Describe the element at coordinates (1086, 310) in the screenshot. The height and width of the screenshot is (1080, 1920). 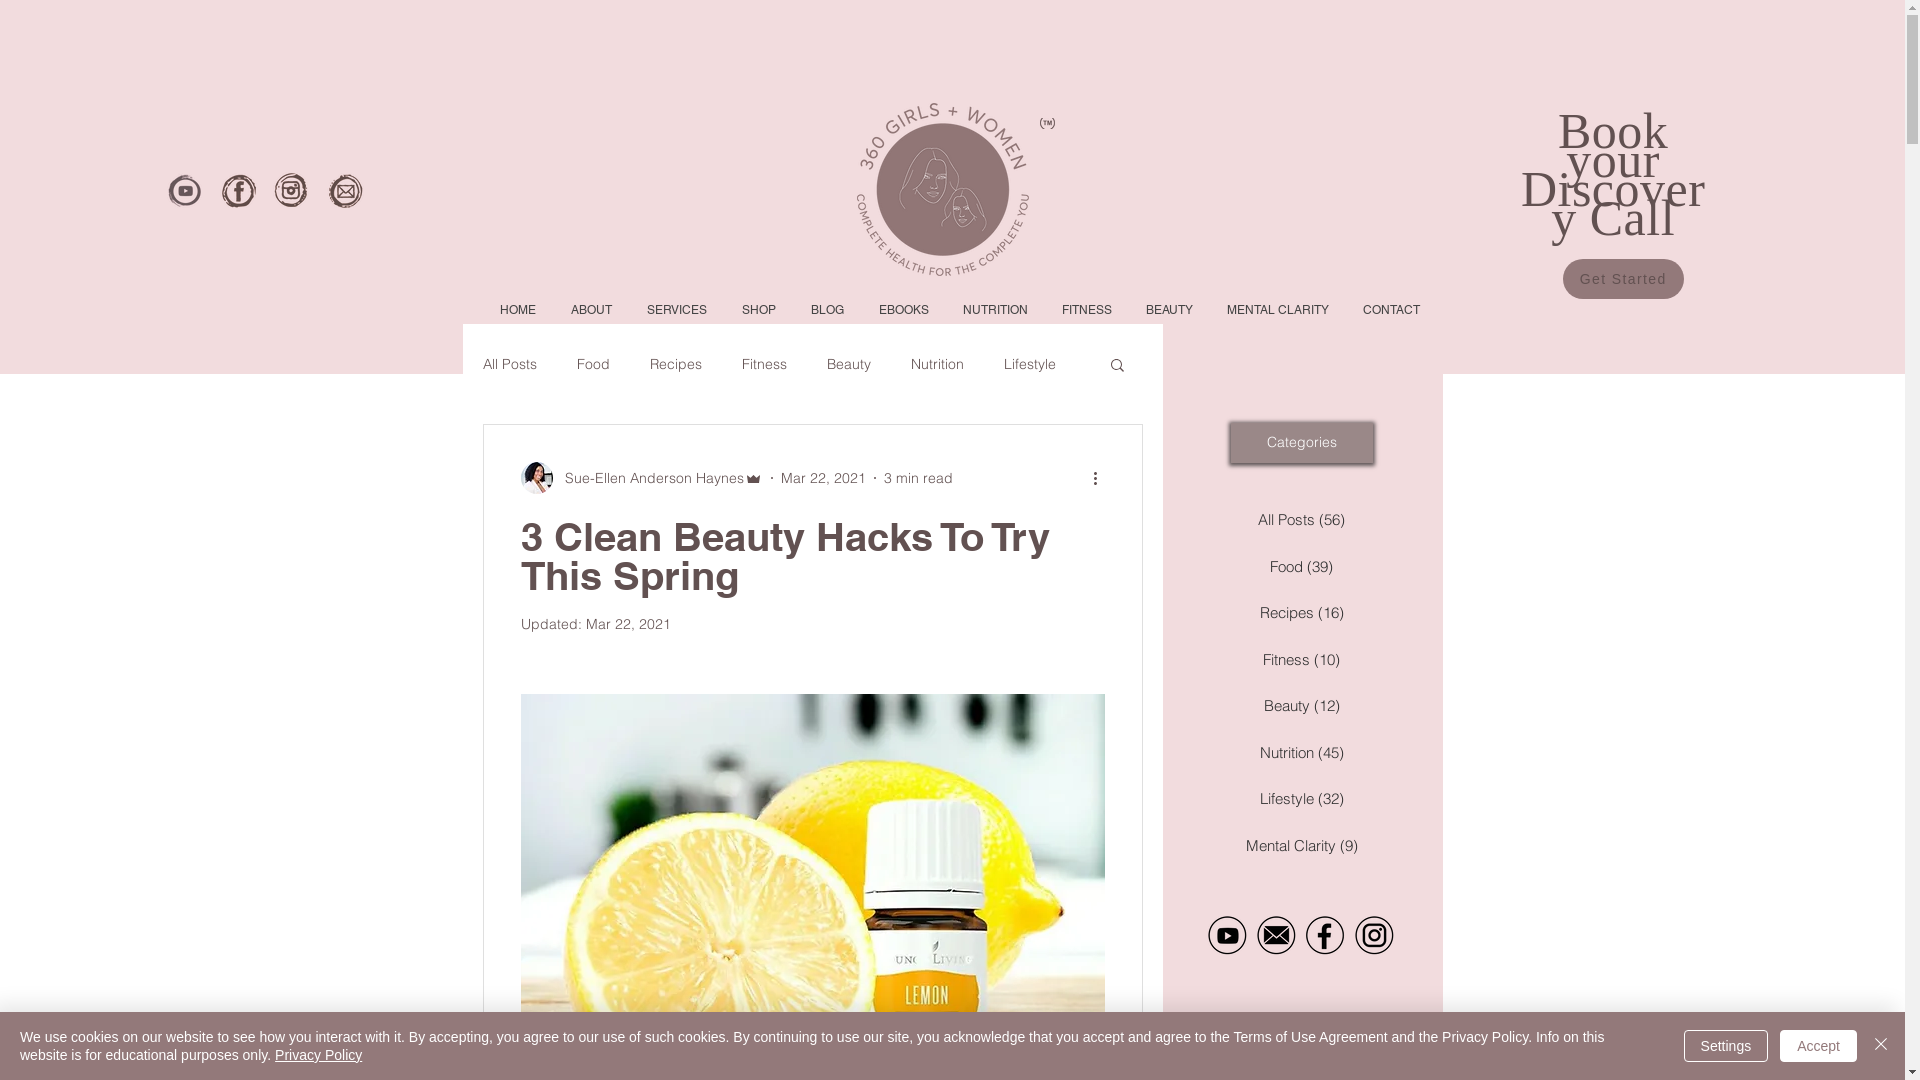
I see `FITNESS` at that location.